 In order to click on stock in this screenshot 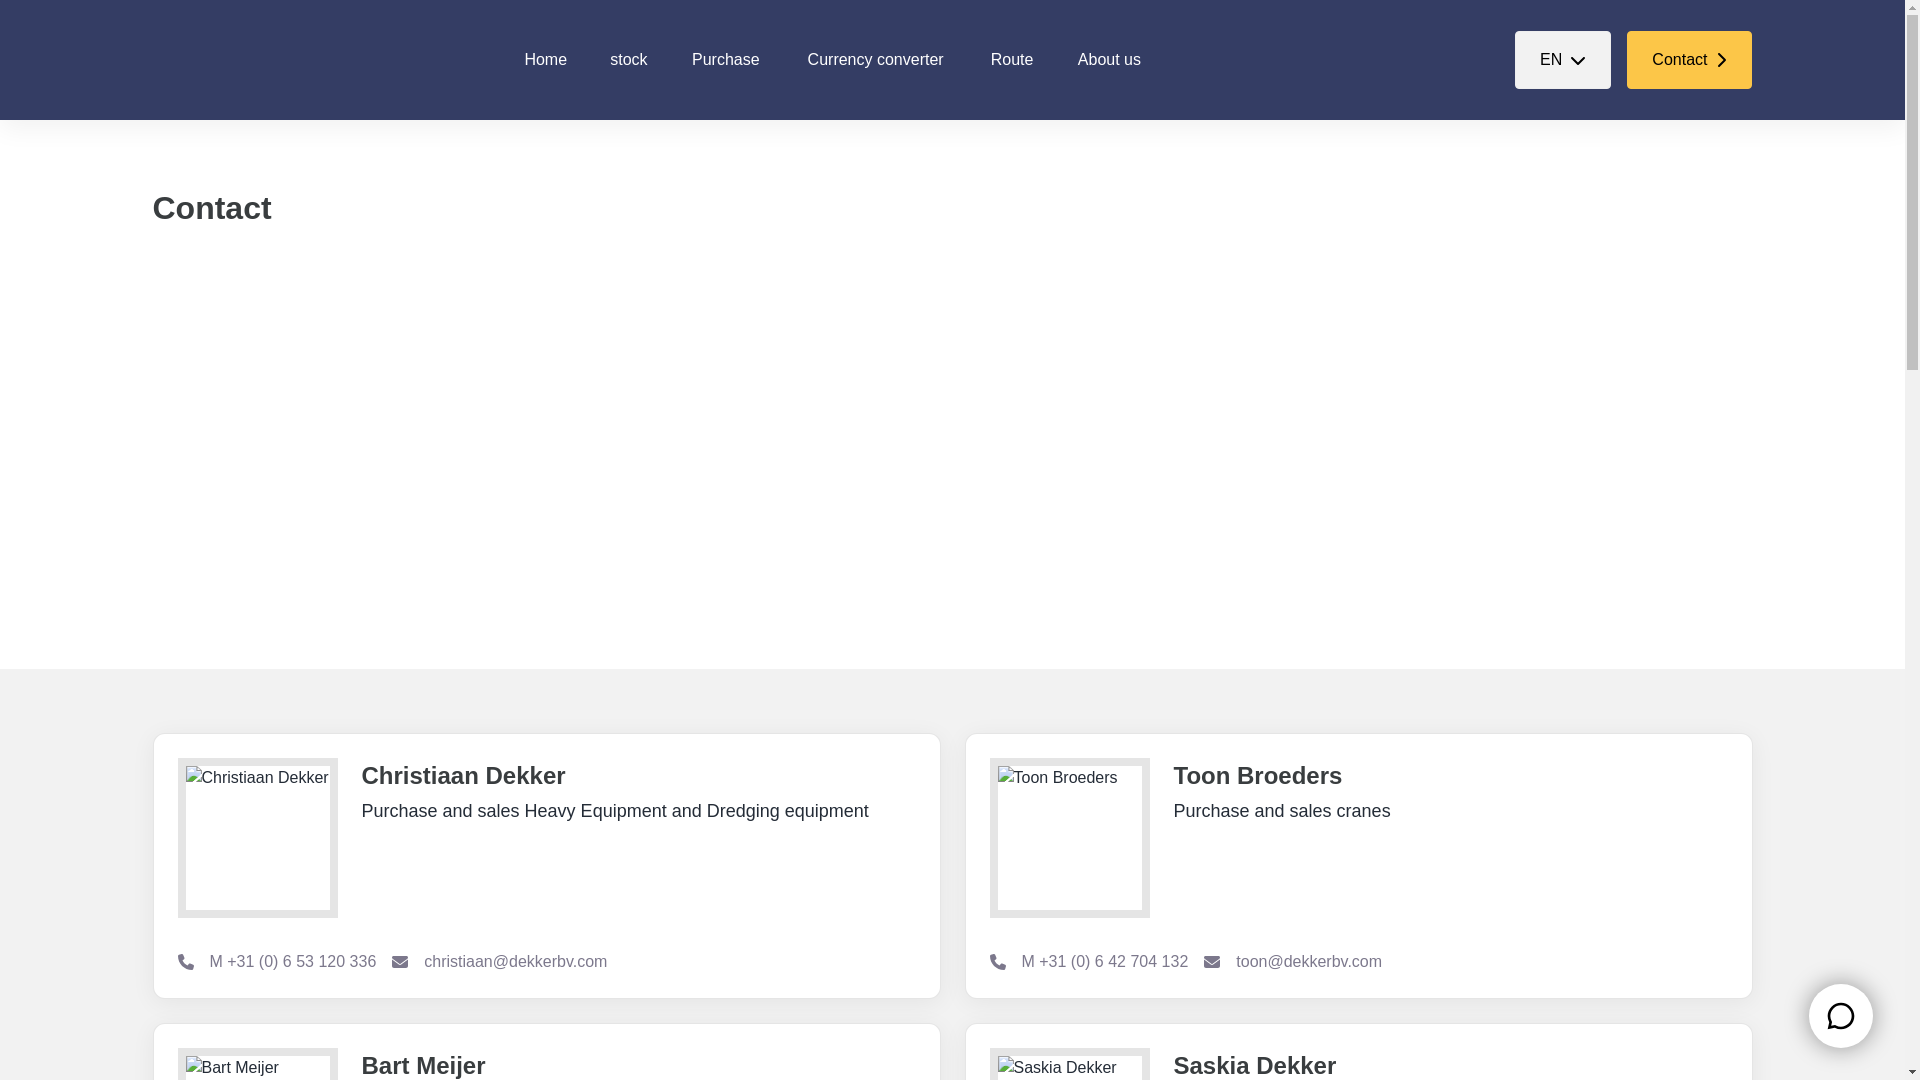, I will do `click(725, 59)`.